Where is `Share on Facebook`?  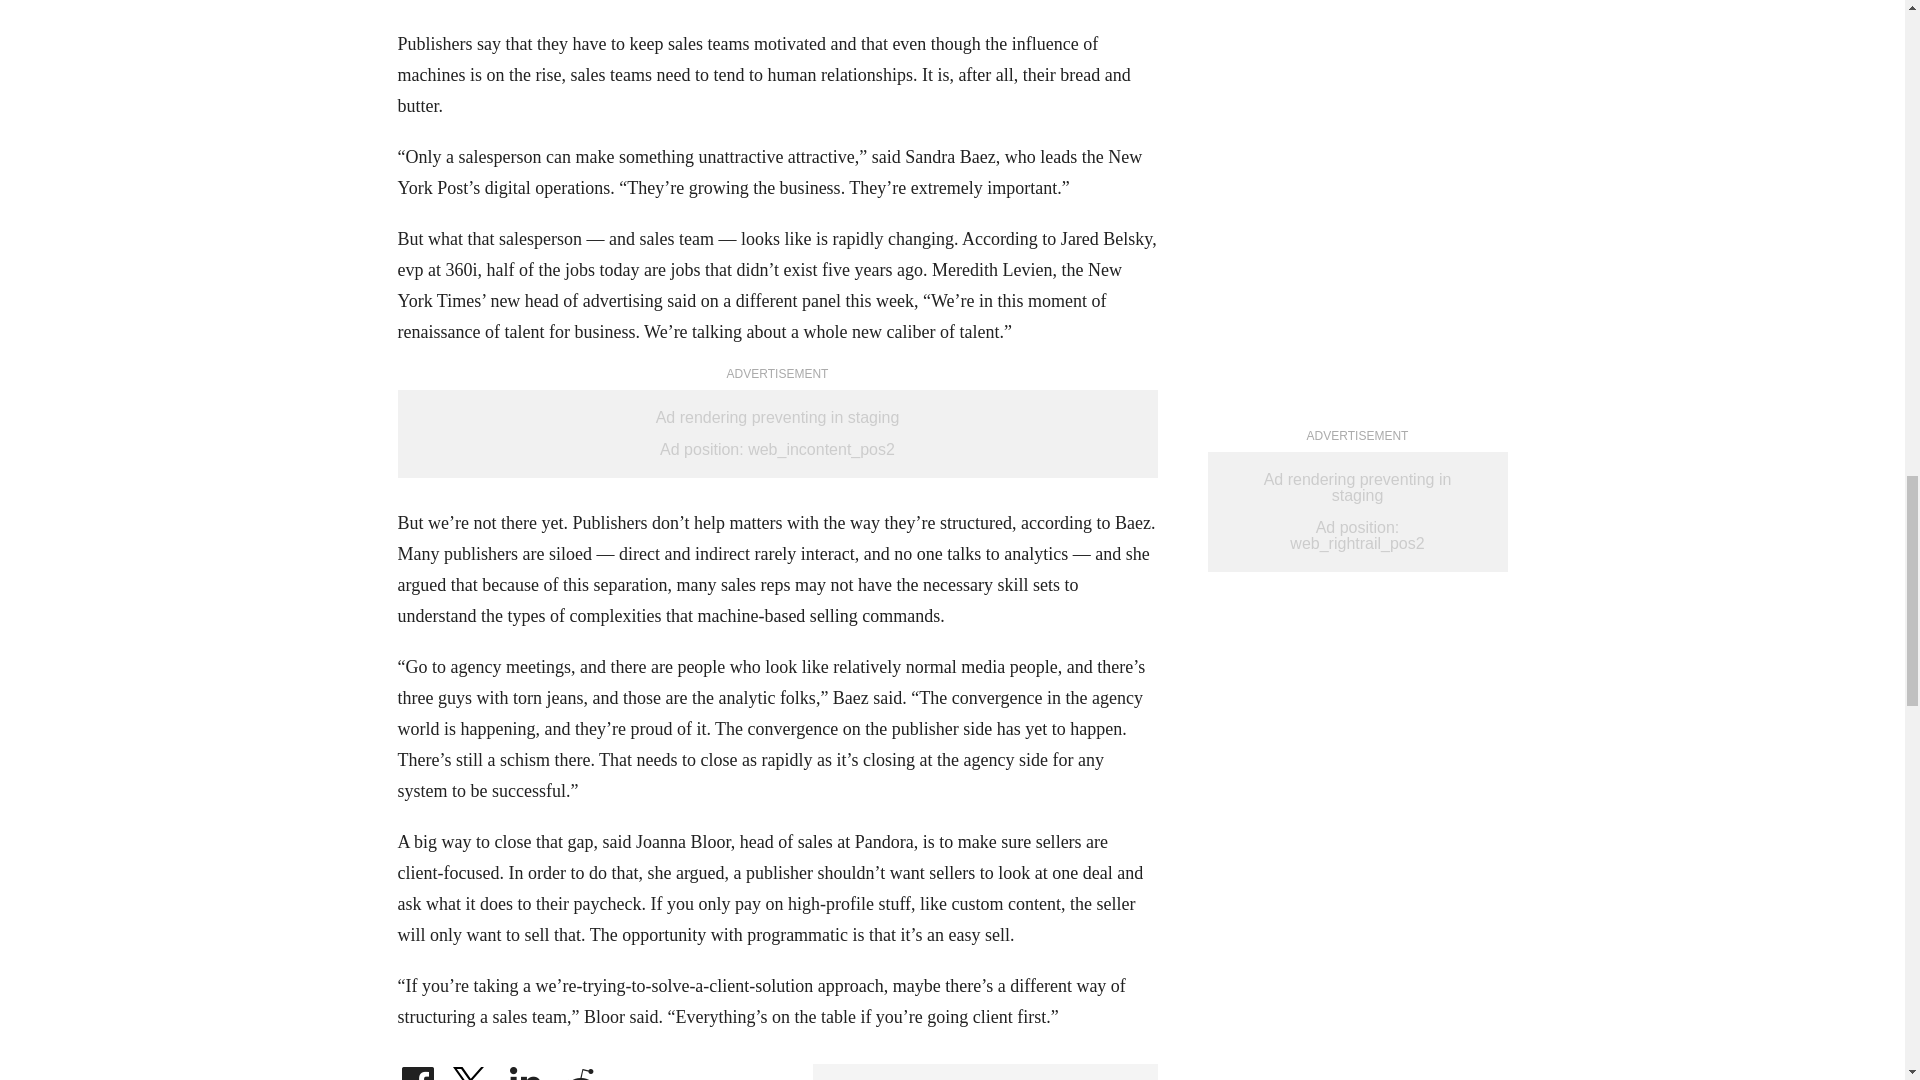 Share on Facebook is located at coordinates (417, 1074).